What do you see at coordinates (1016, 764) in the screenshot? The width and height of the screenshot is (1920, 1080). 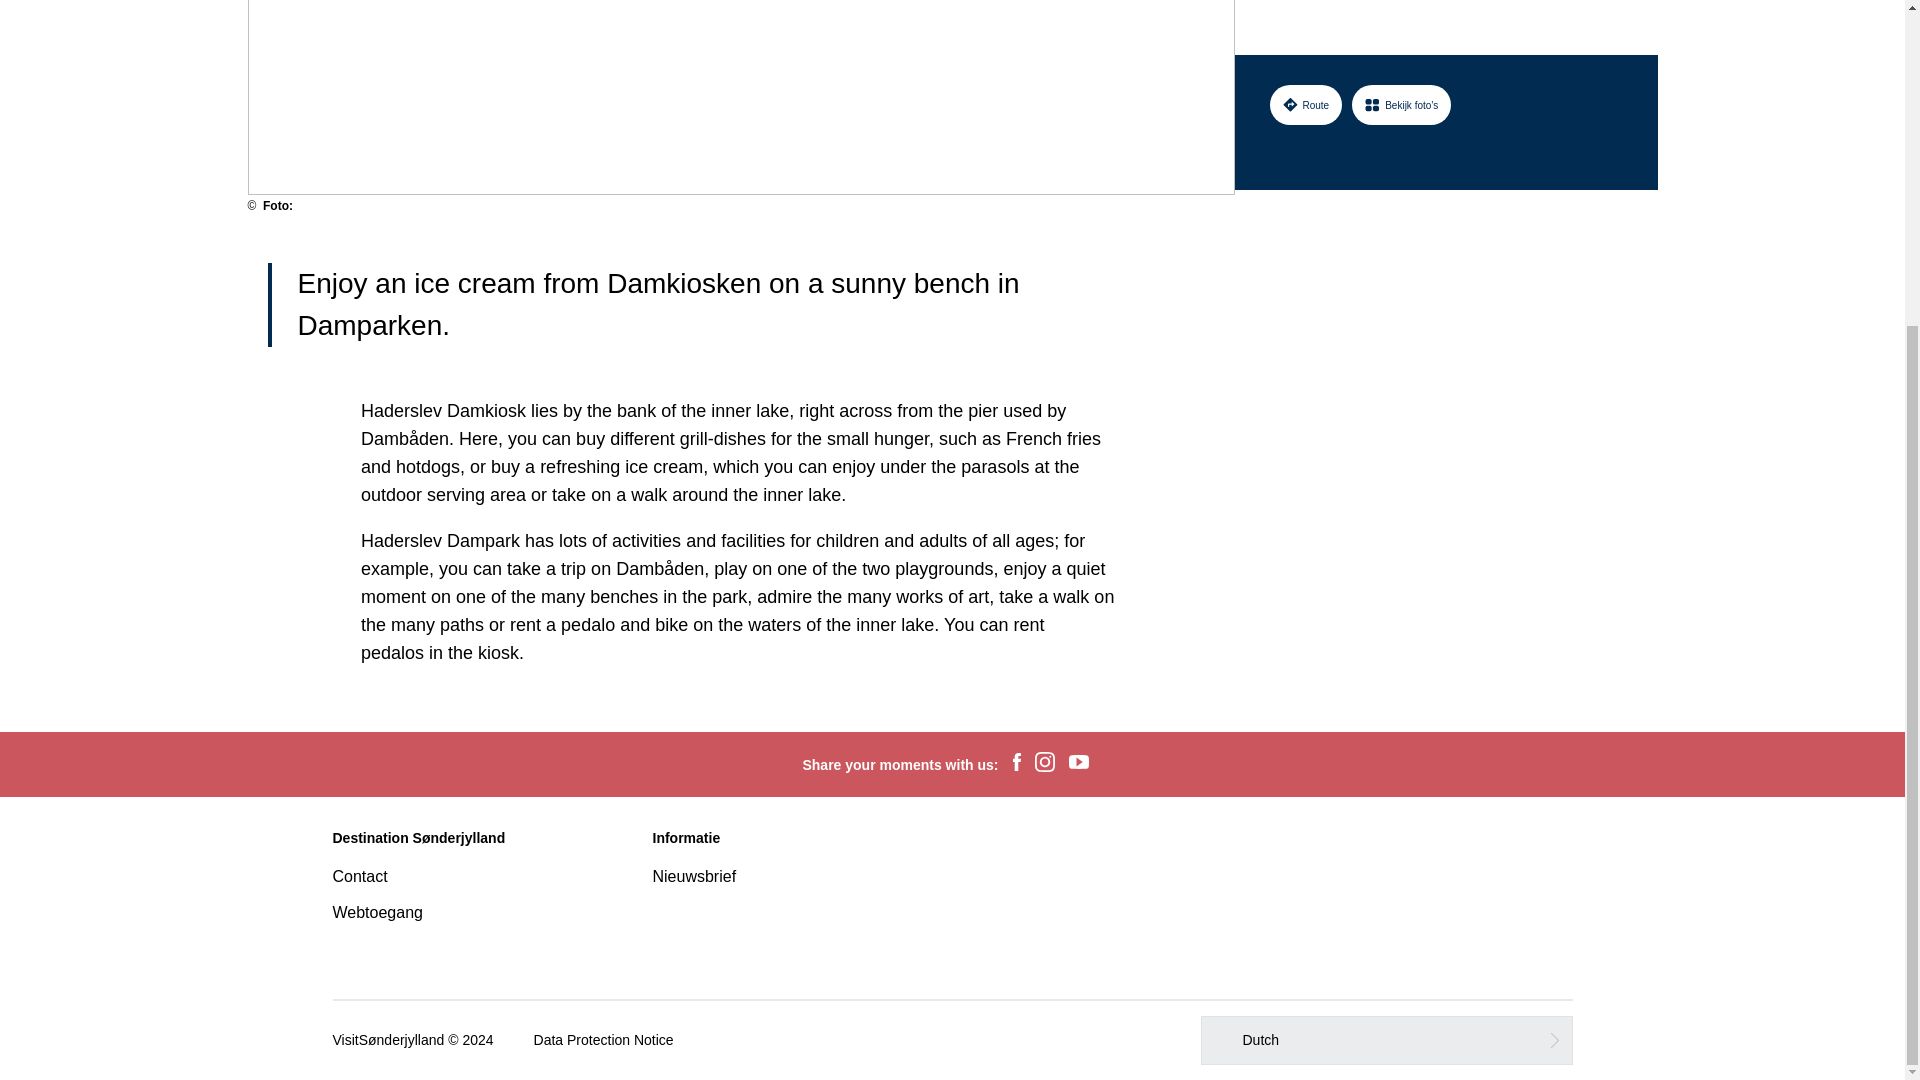 I see `facebook` at bounding box center [1016, 764].